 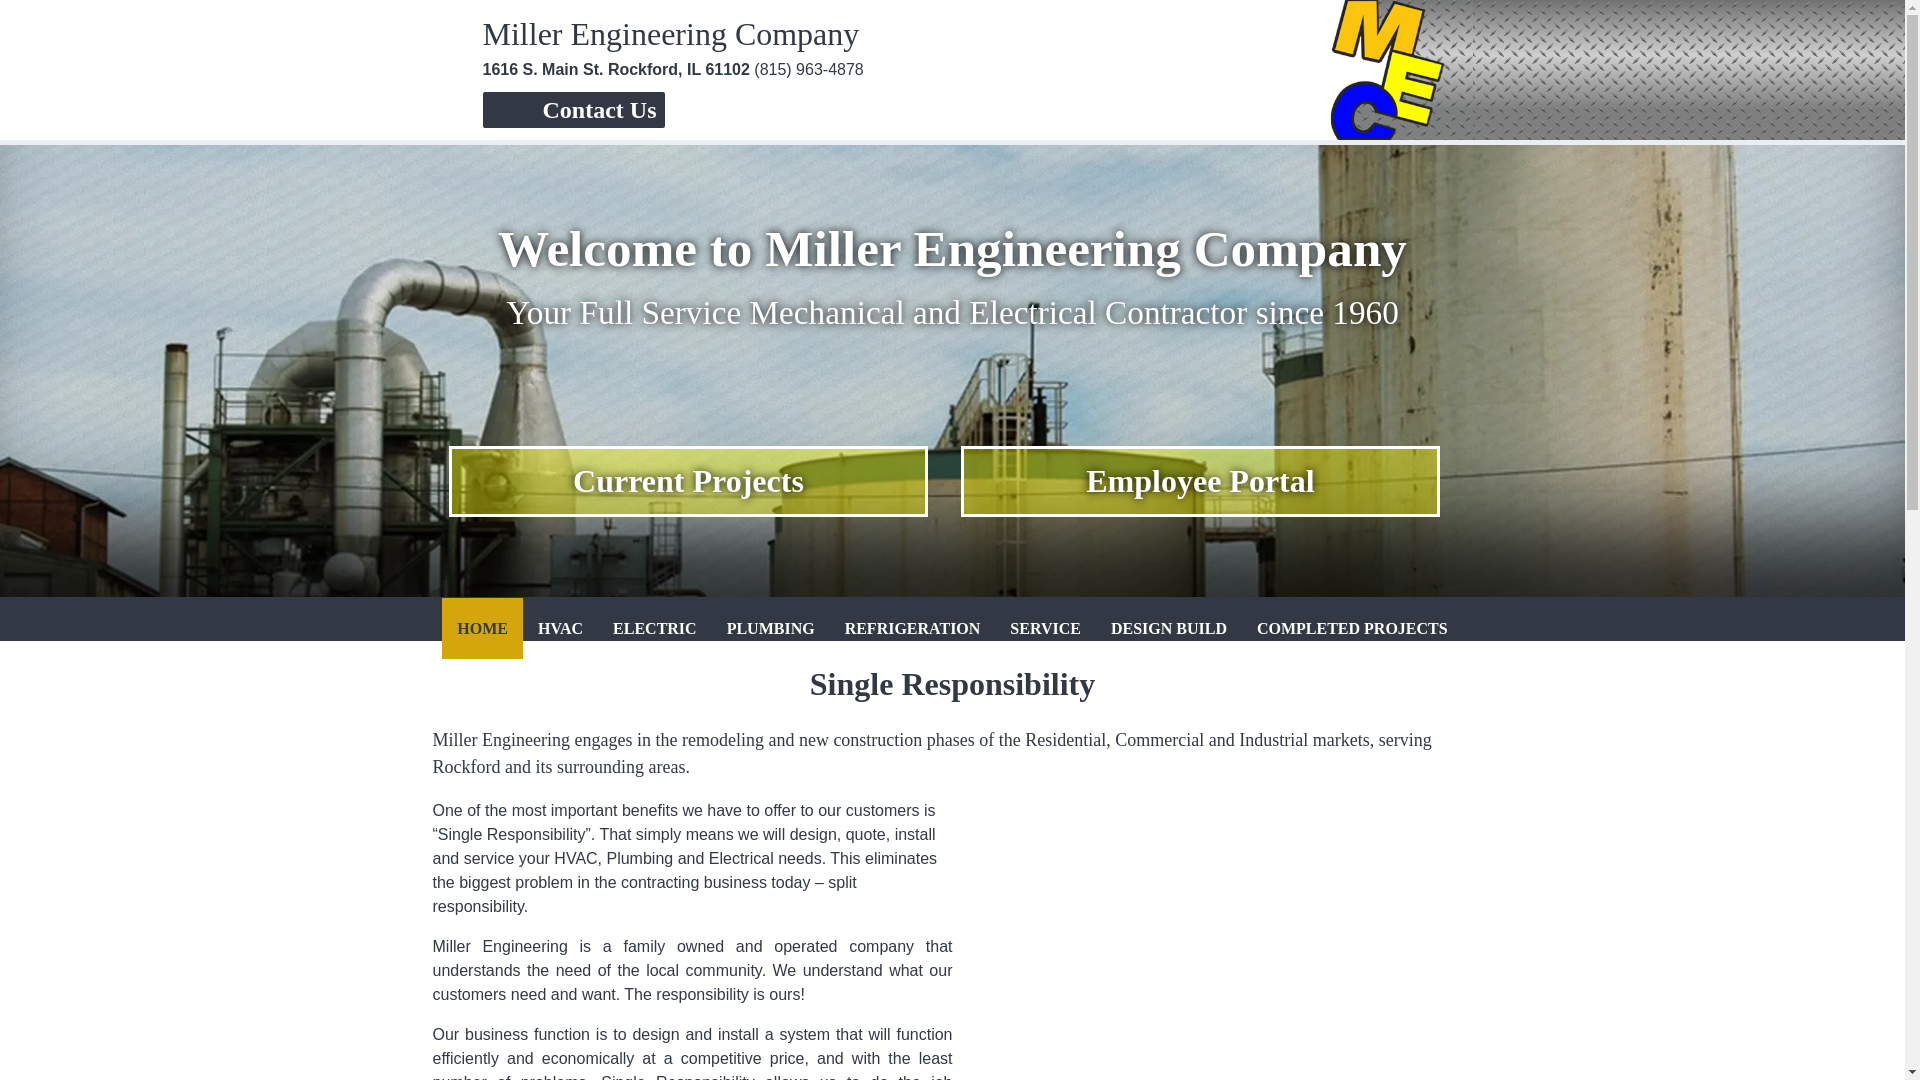 What do you see at coordinates (598, 110) in the screenshot?
I see `Contact Us` at bounding box center [598, 110].